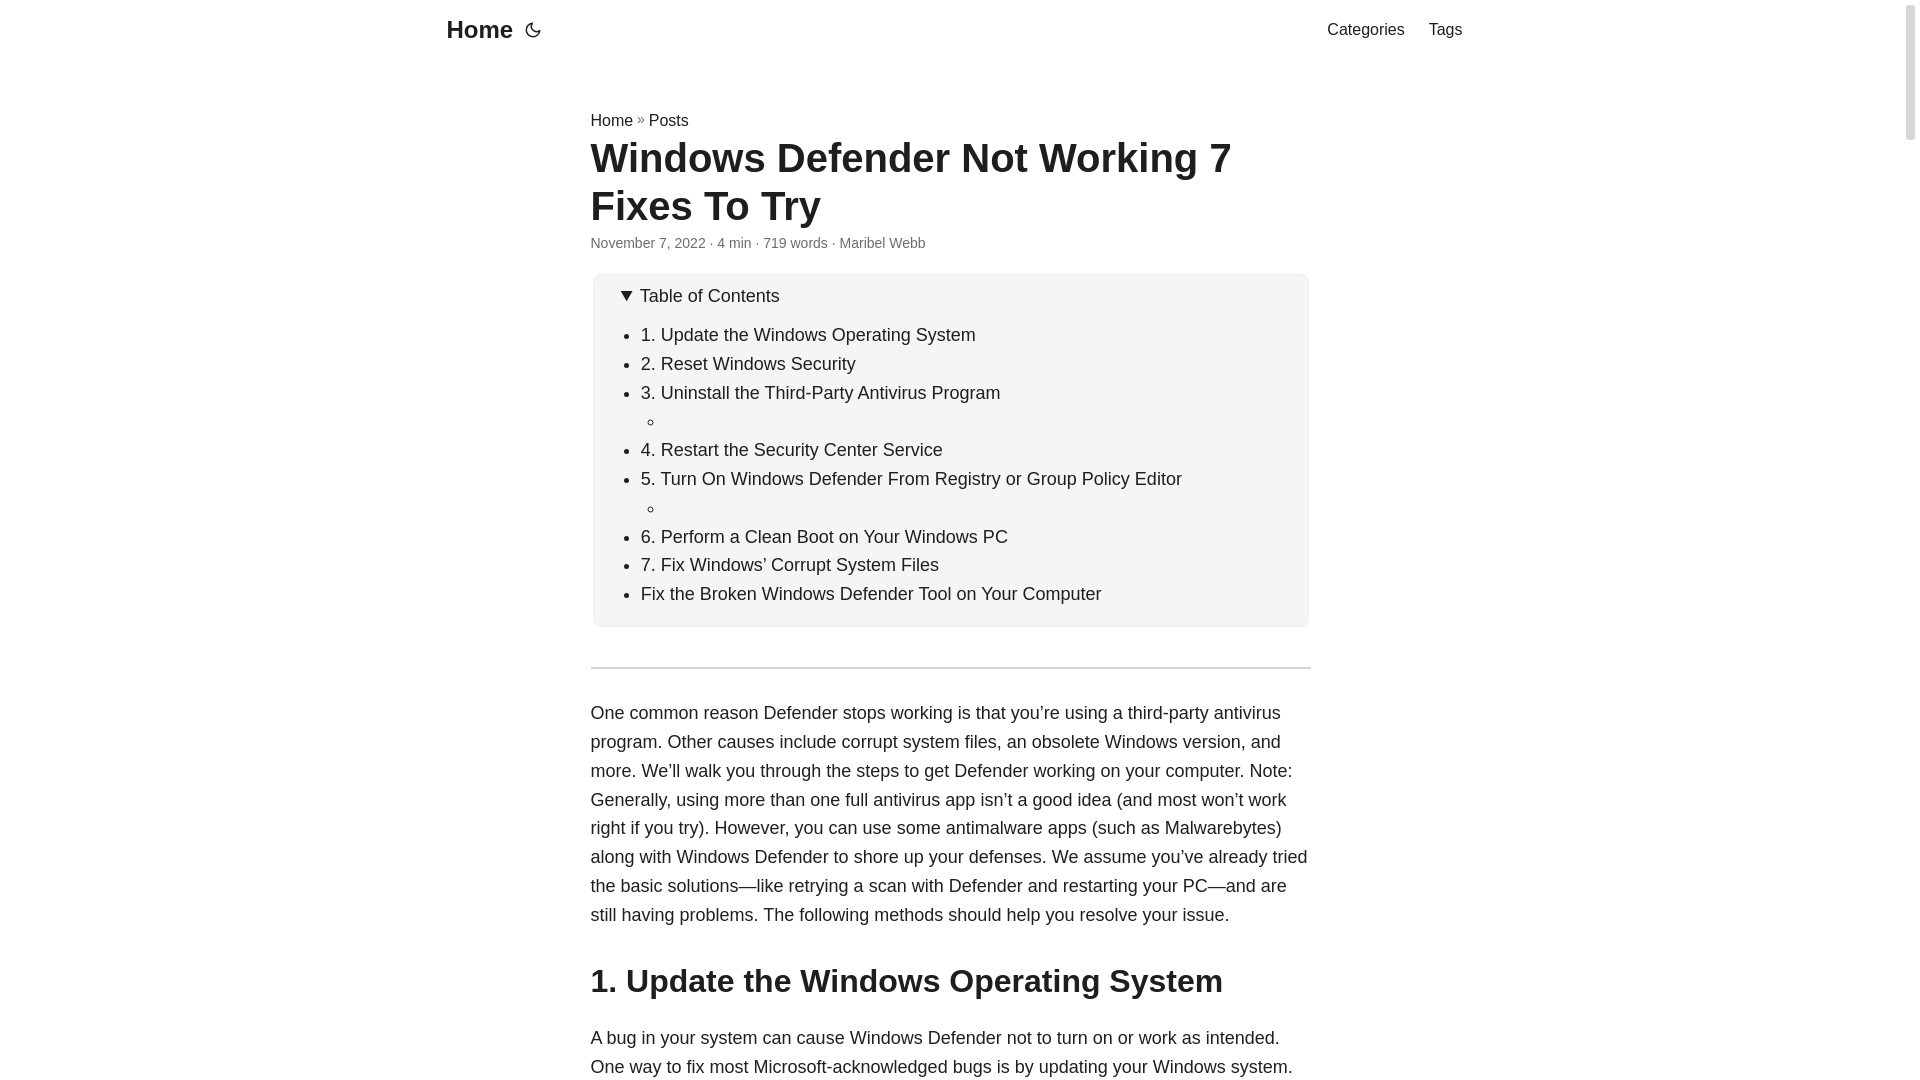 The height and width of the screenshot is (1080, 1920). What do you see at coordinates (820, 392) in the screenshot?
I see `3. Uninstall the Third-Party Antivirus Program` at bounding box center [820, 392].